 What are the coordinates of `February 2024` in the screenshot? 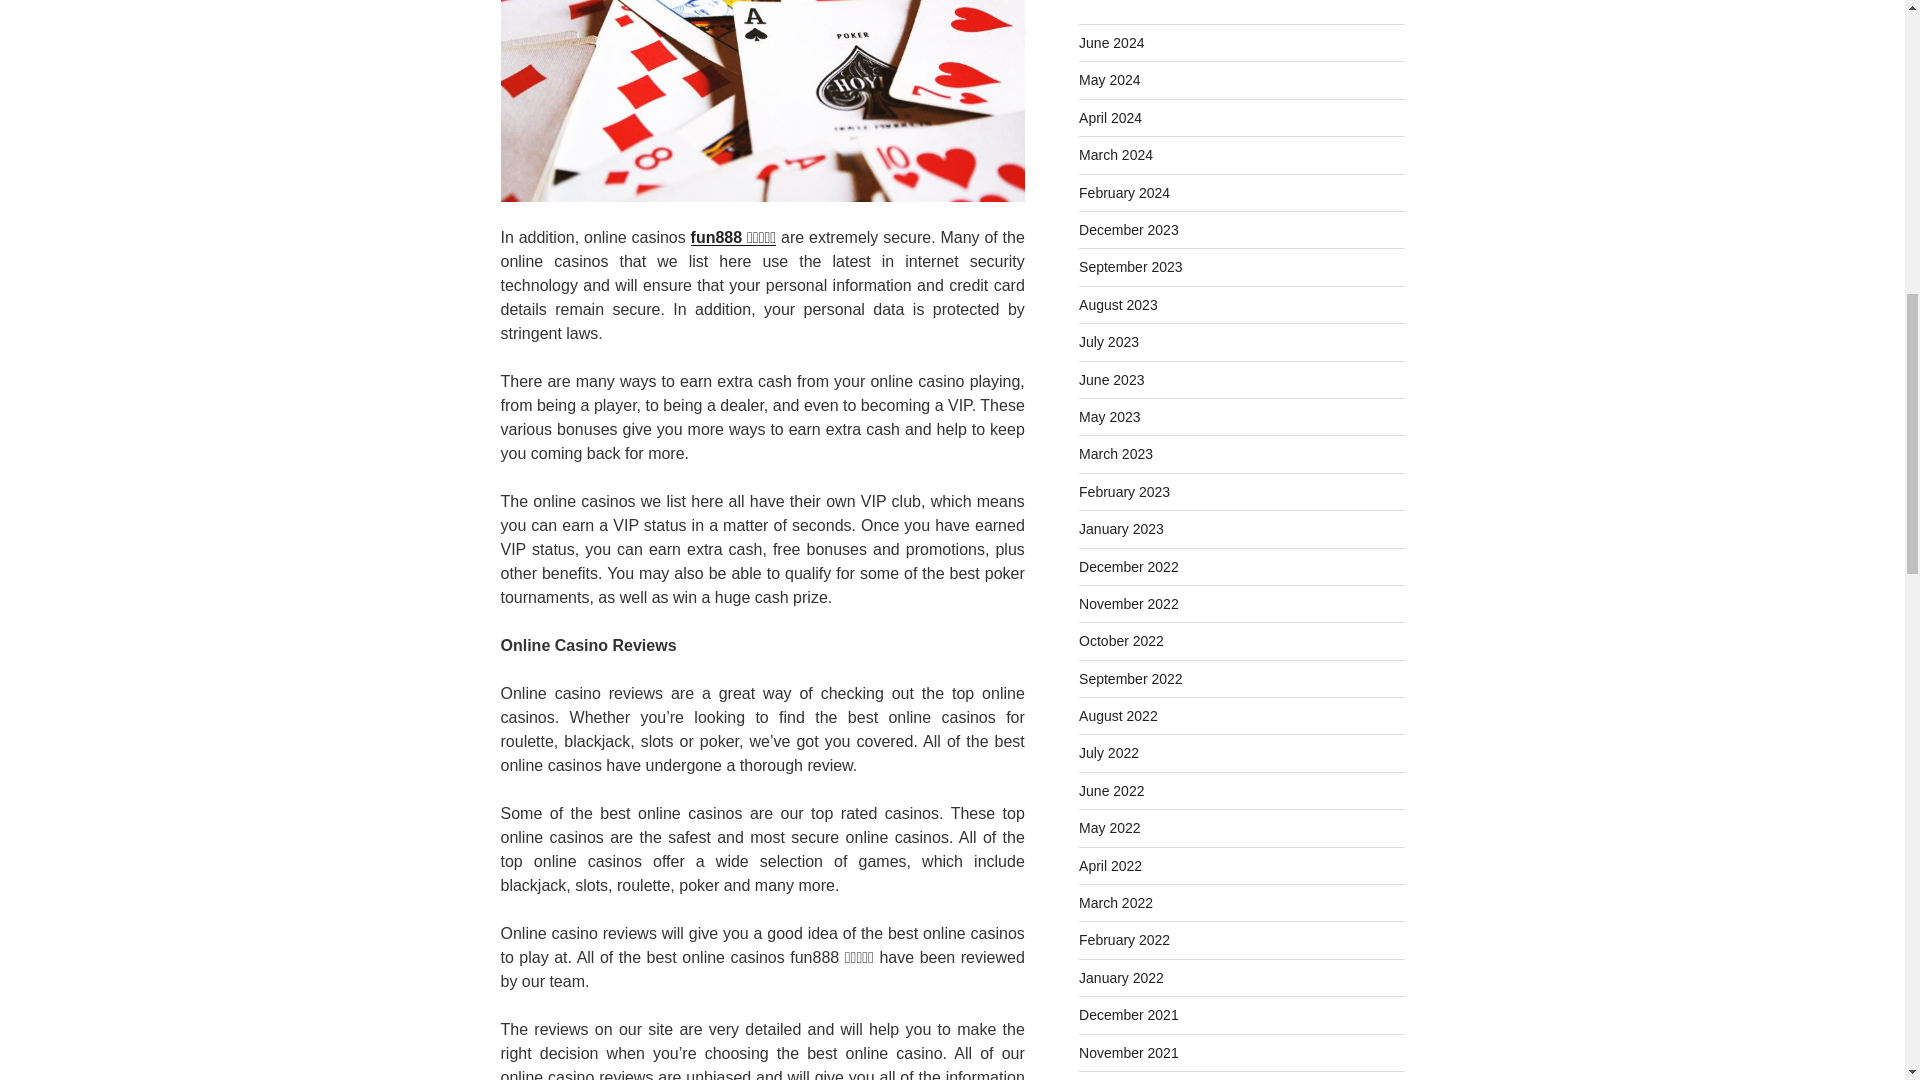 It's located at (1124, 192).